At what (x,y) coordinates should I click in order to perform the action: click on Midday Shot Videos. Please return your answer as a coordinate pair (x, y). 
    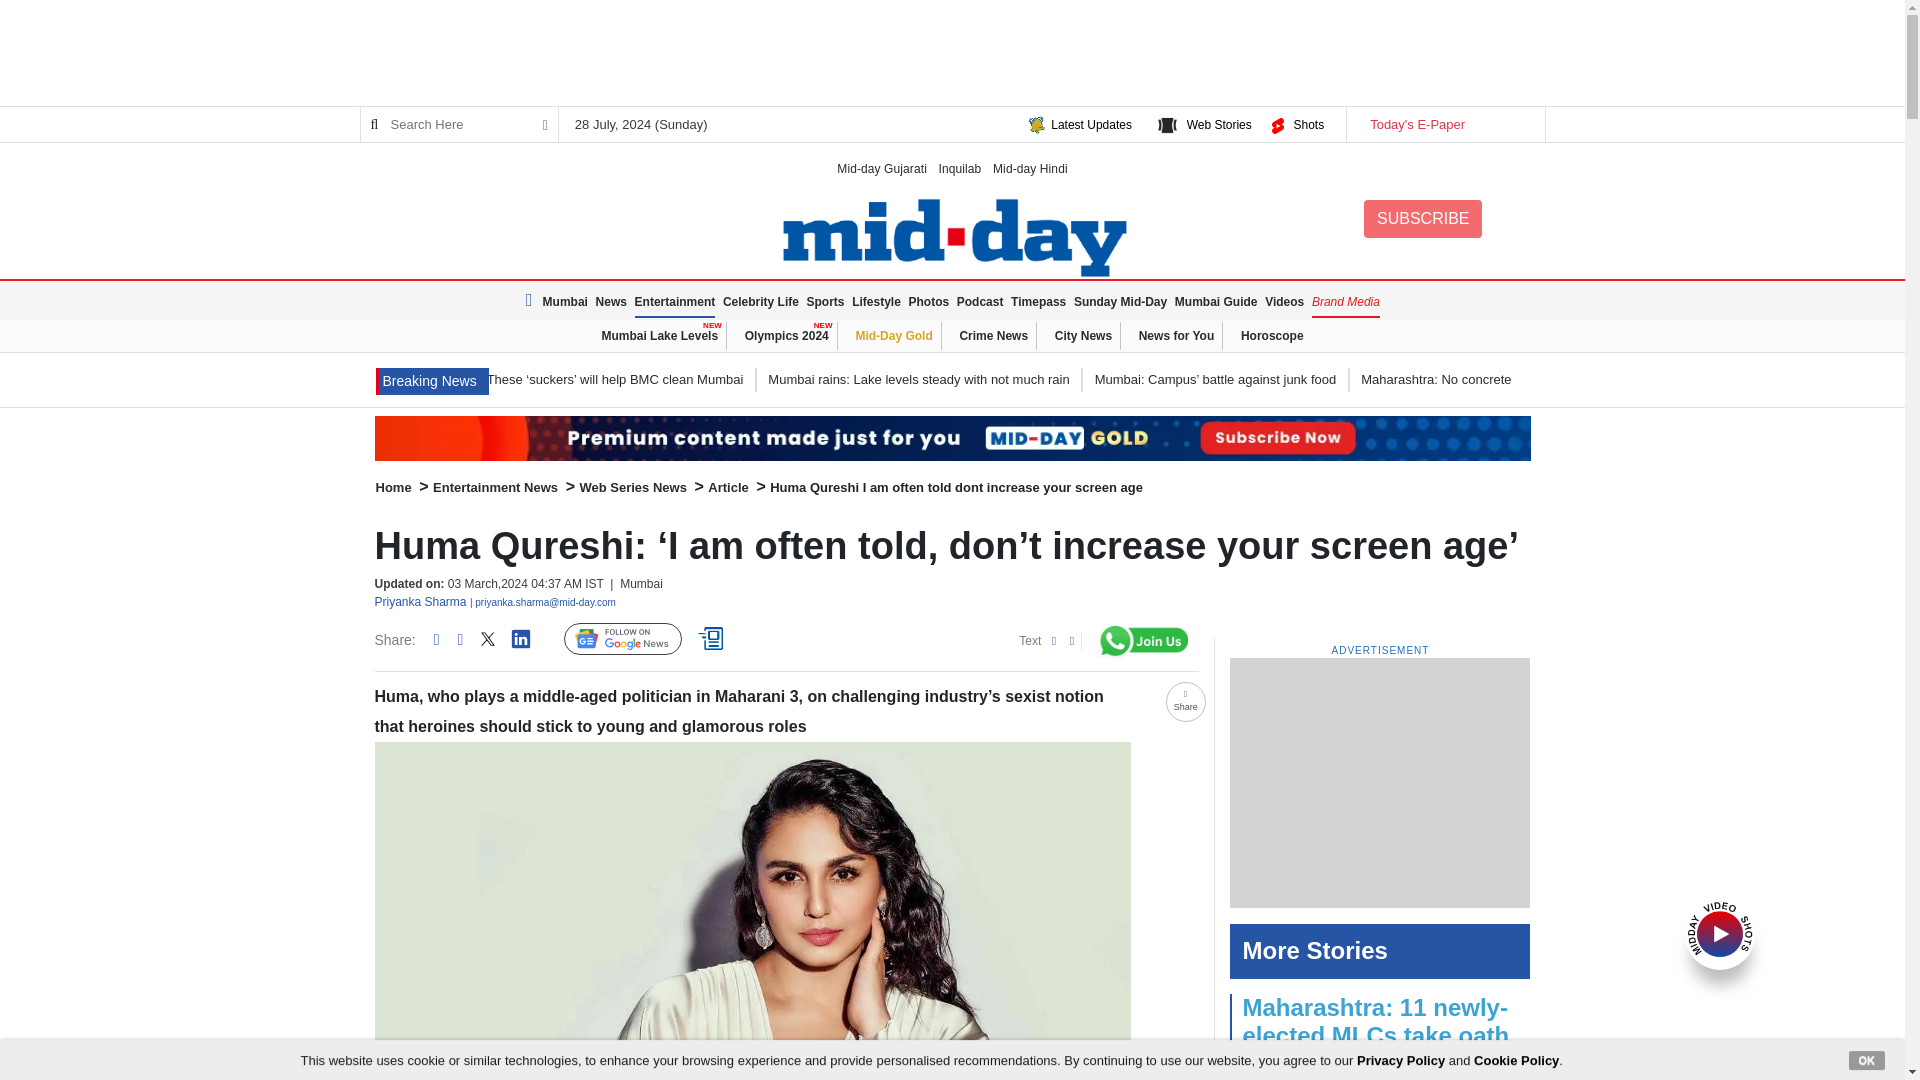
    Looking at the image, I should click on (1720, 932).